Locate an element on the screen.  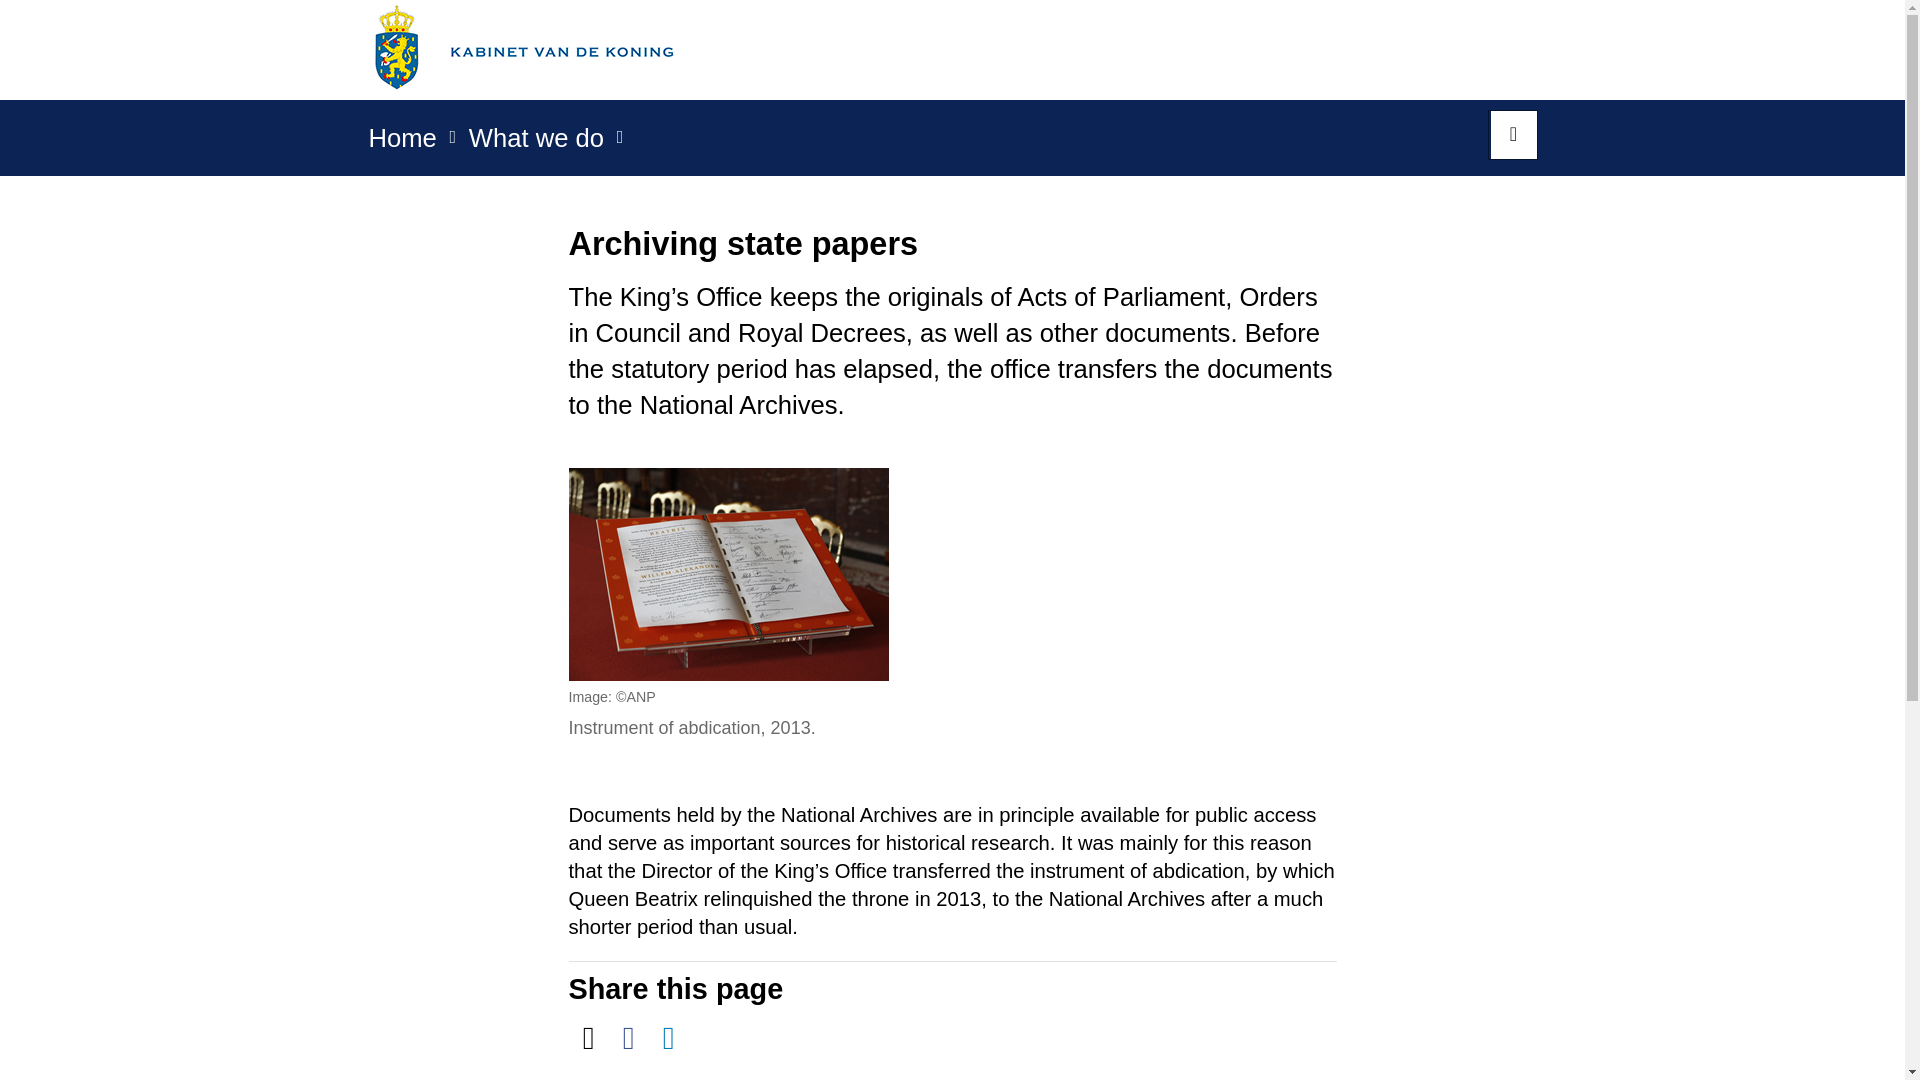
Share this page on your Twitter account is located at coordinates (588, 1038).